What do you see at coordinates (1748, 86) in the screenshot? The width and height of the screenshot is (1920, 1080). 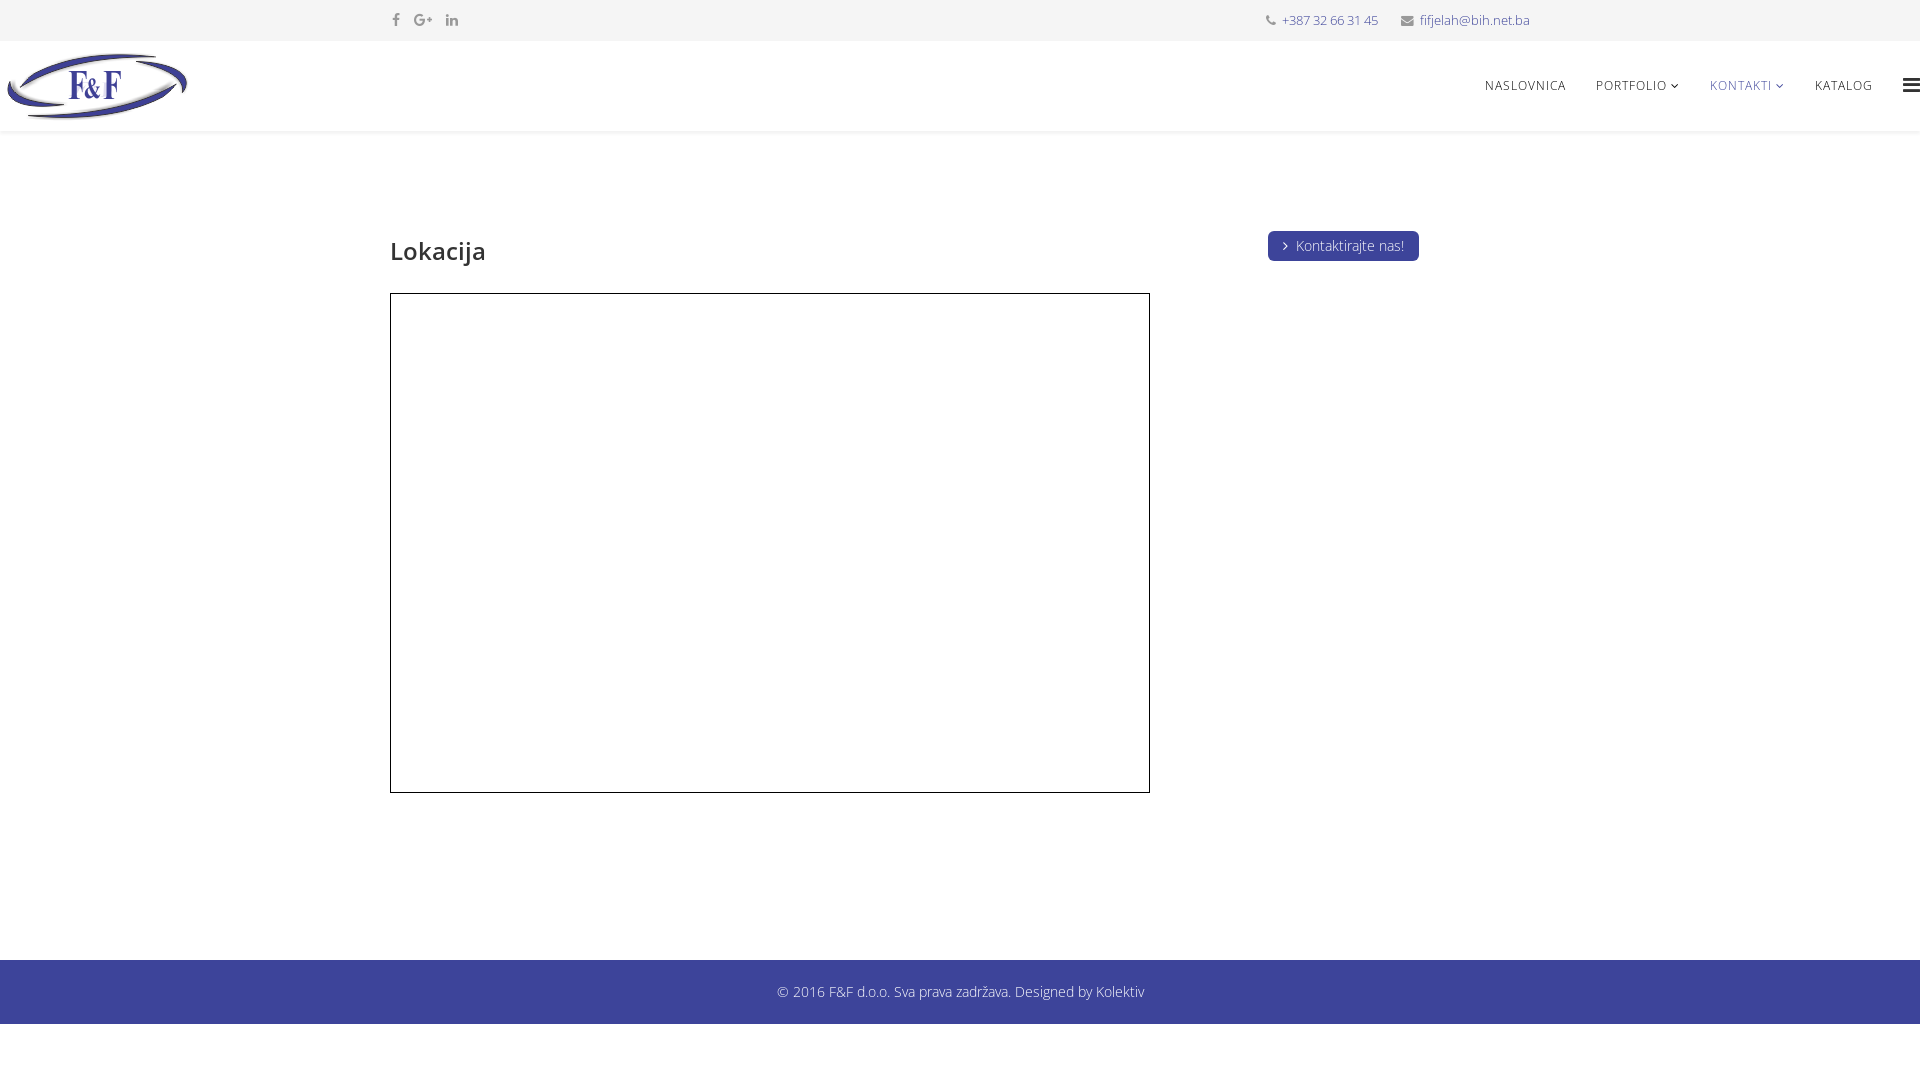 I see `KONTAKTI` at bounding box center [1748, 86].